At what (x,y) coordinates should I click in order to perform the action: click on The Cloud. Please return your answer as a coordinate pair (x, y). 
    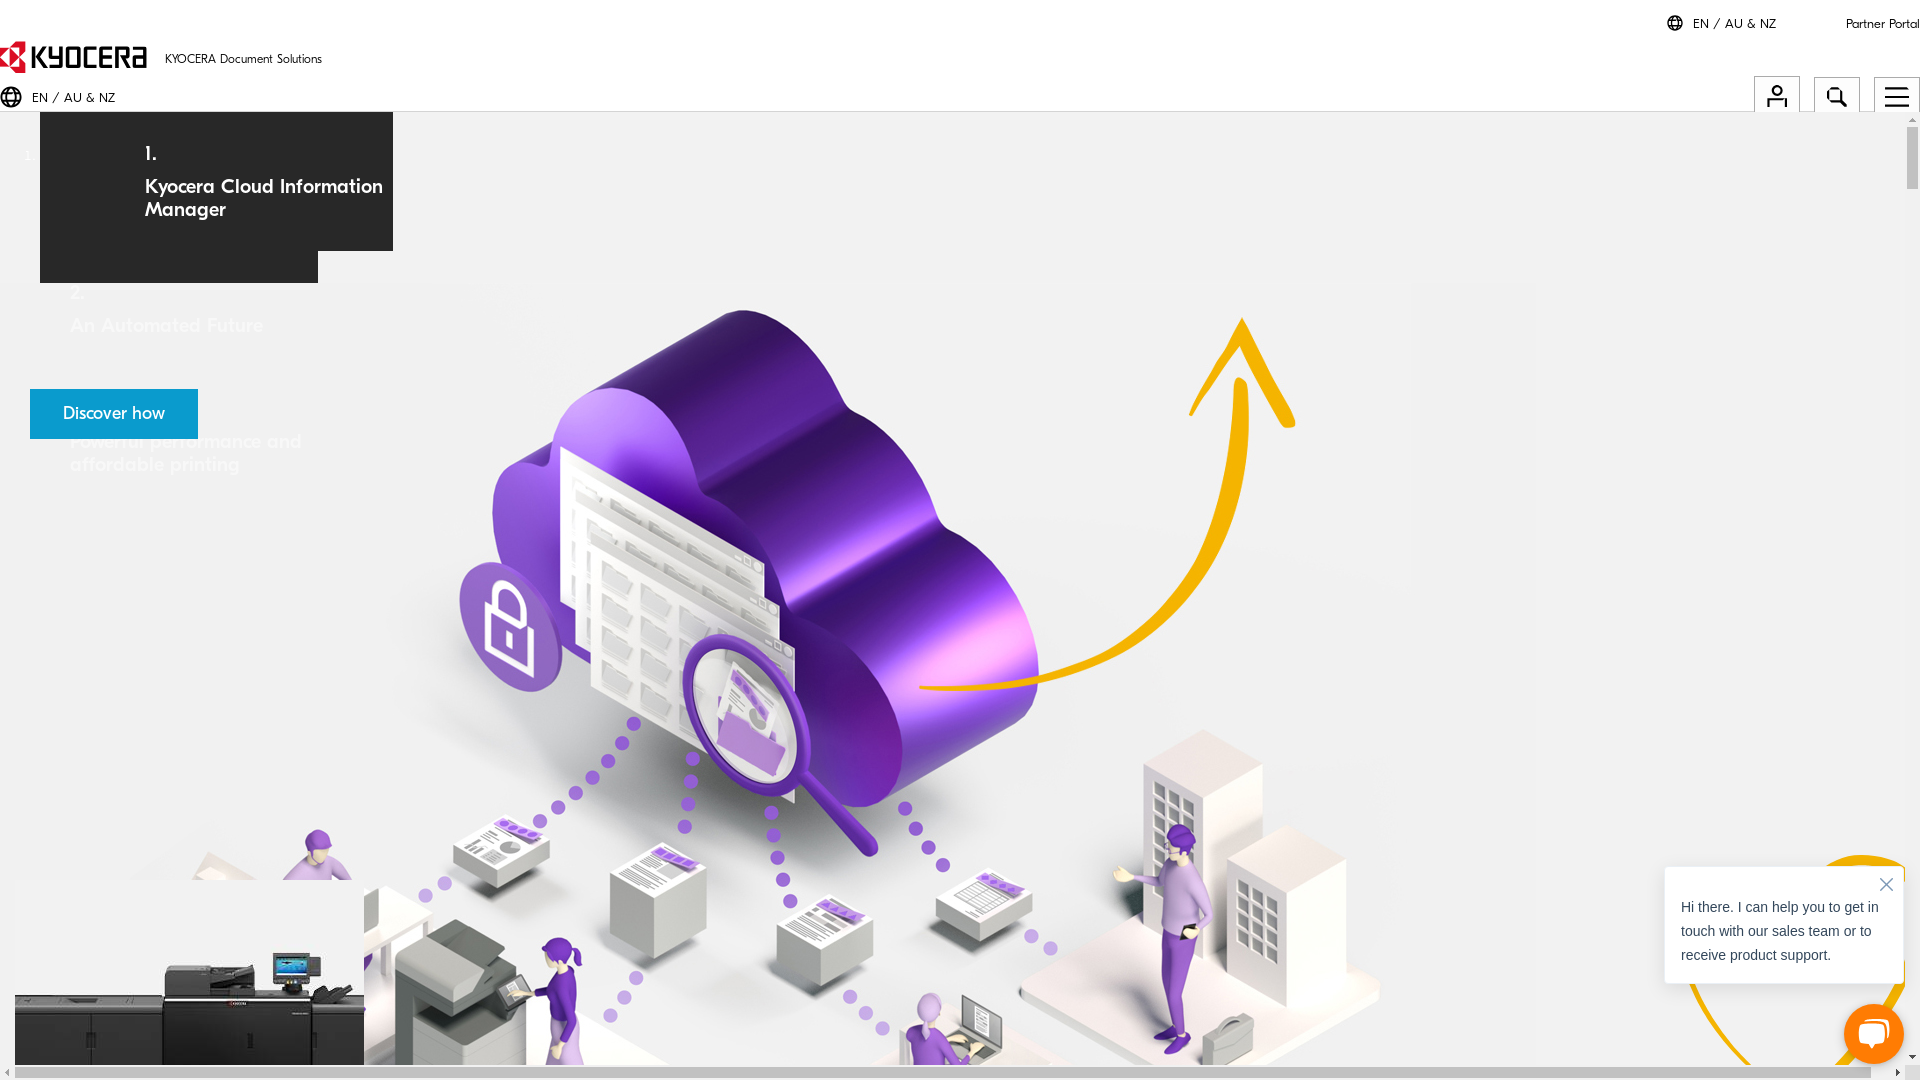
    Looking at the image, I should click on (104, 770).